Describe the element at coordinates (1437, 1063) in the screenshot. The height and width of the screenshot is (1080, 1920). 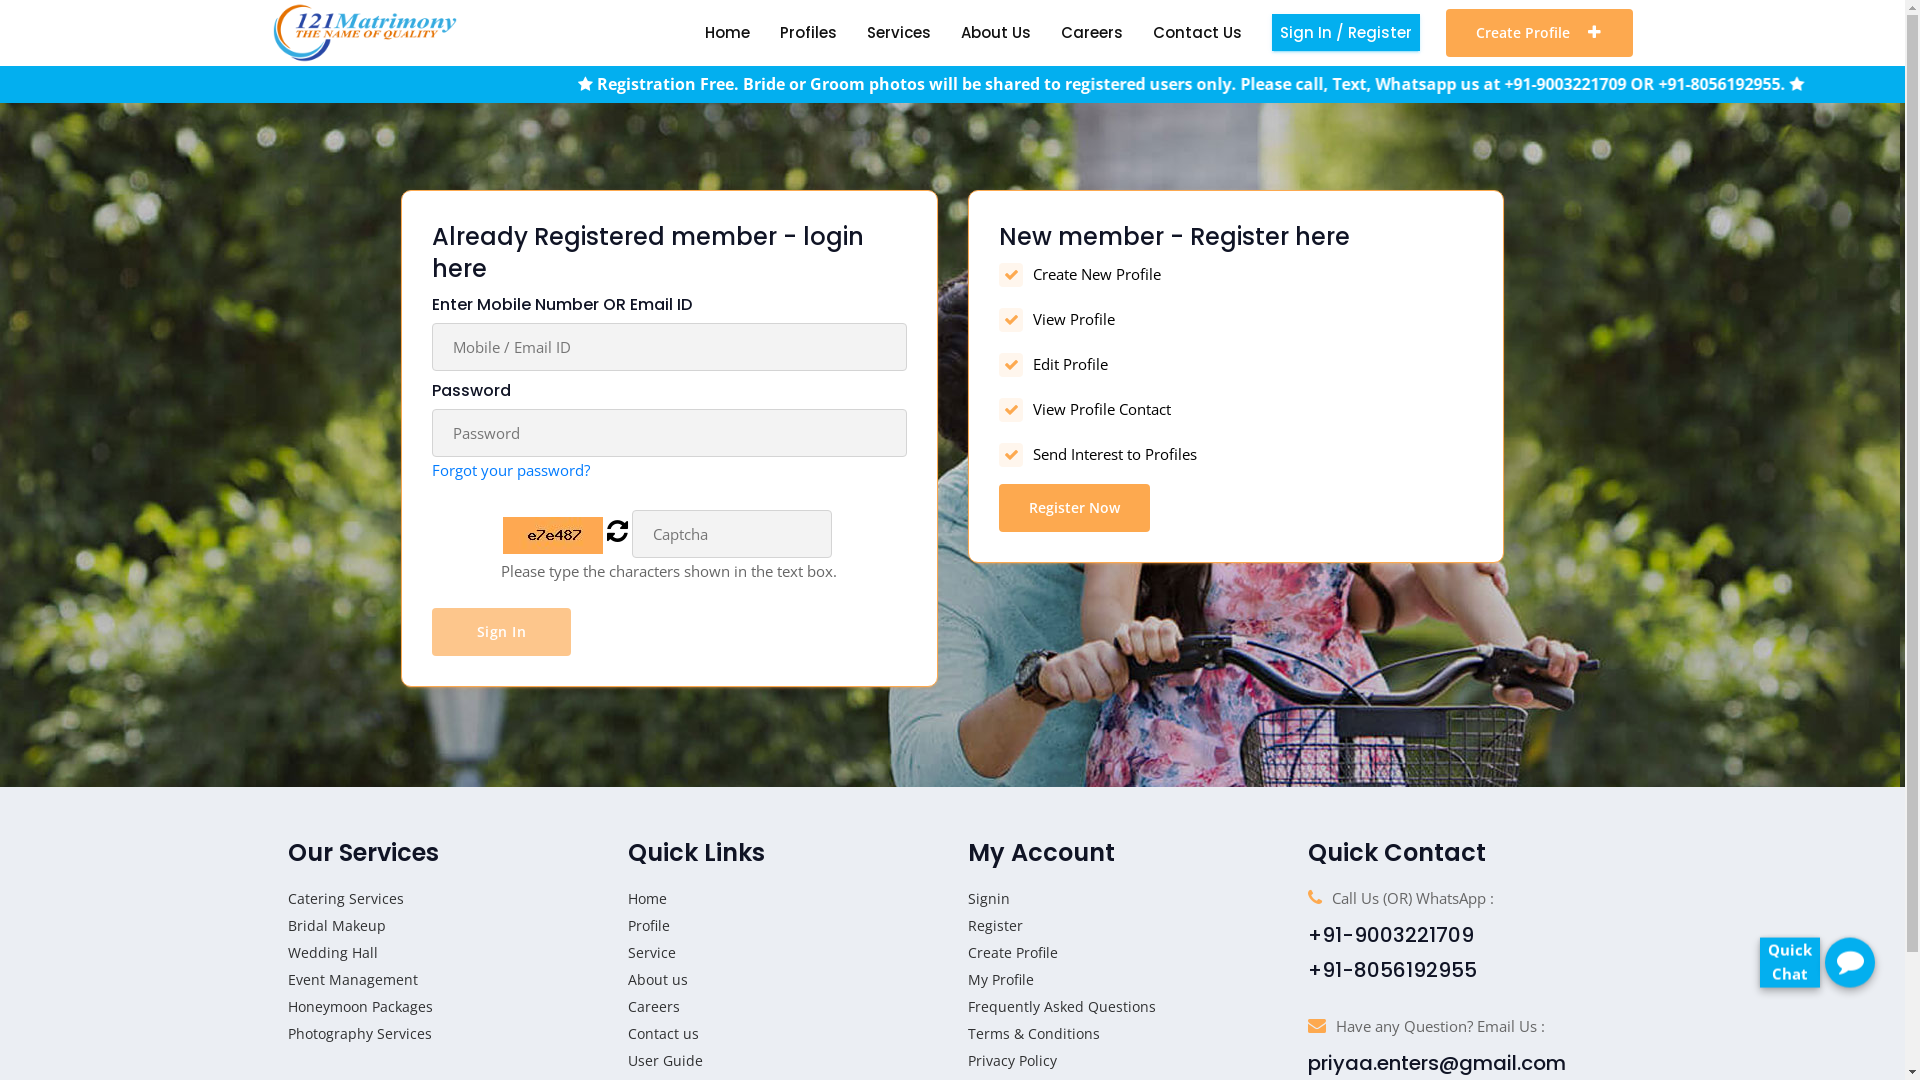
I see `priyaa.enters@gmail.com` at that location.